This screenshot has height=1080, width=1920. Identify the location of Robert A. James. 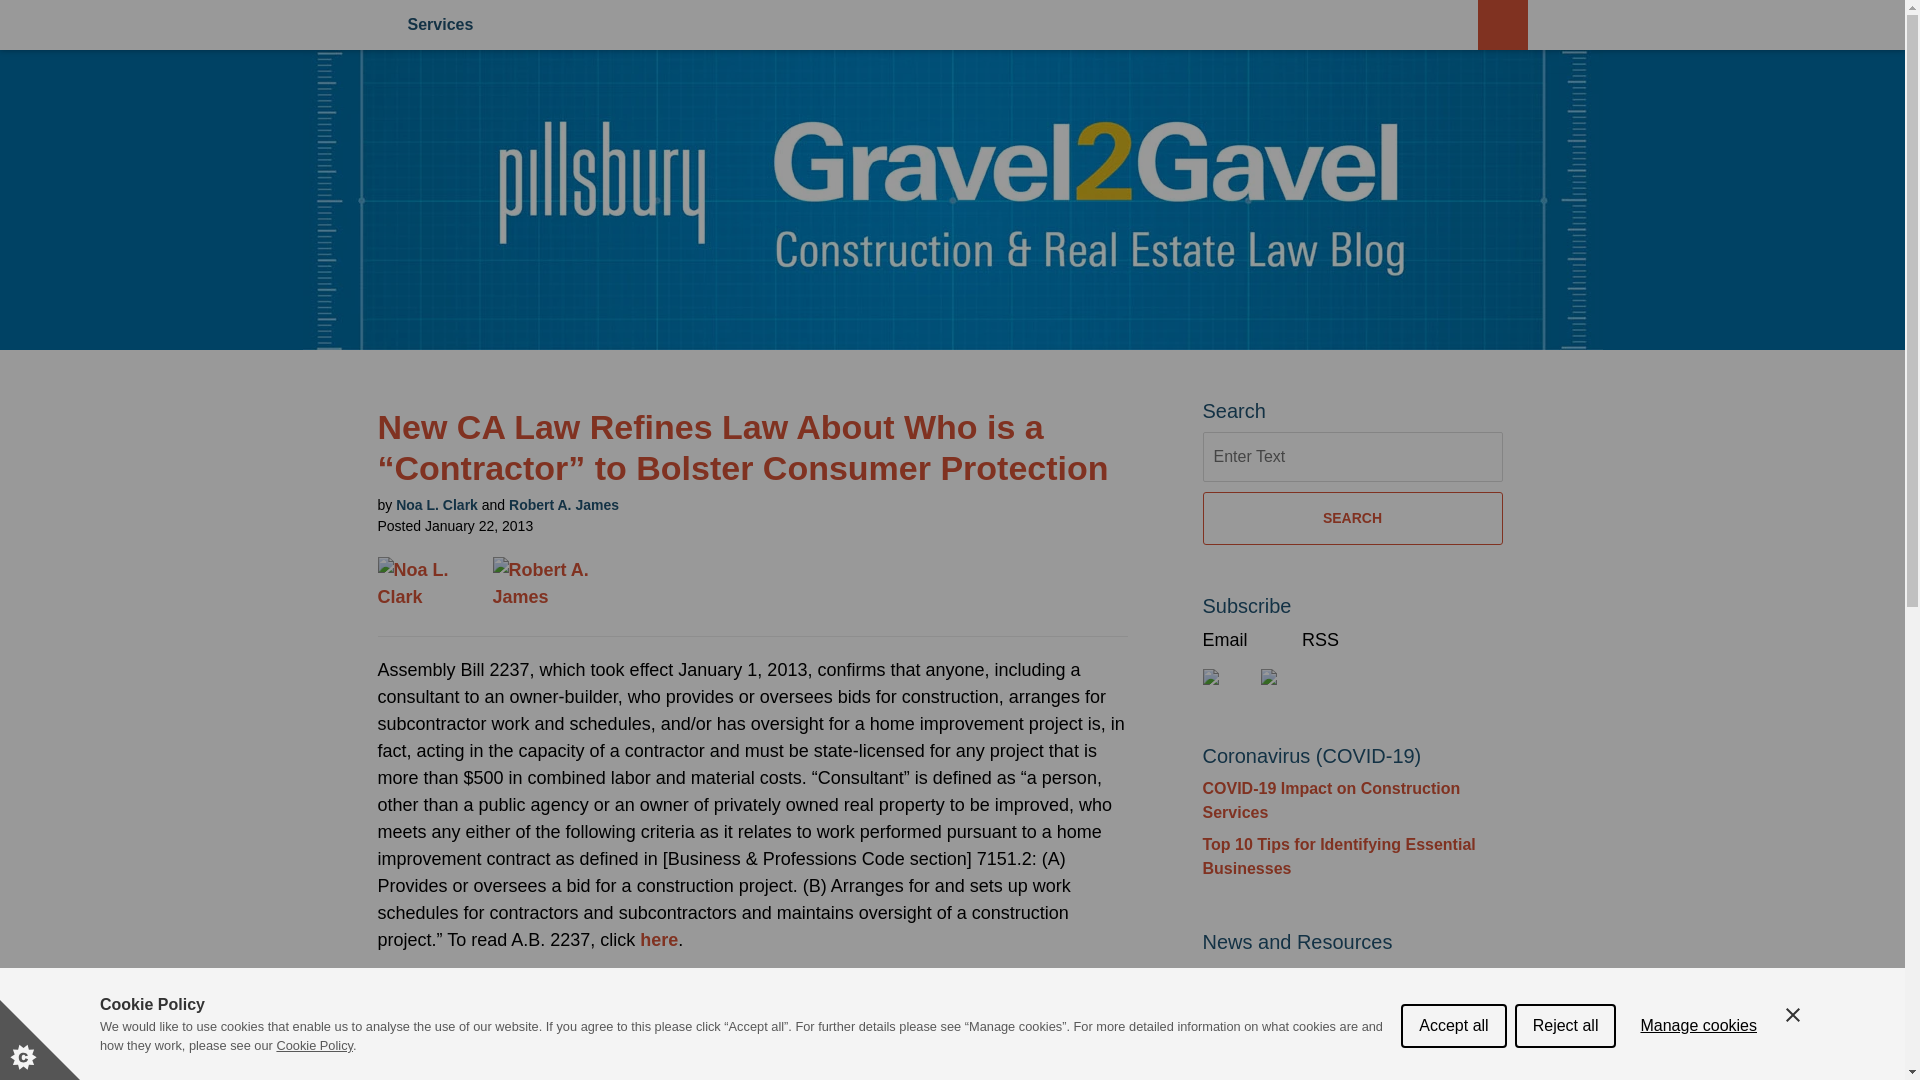
(563, 504).